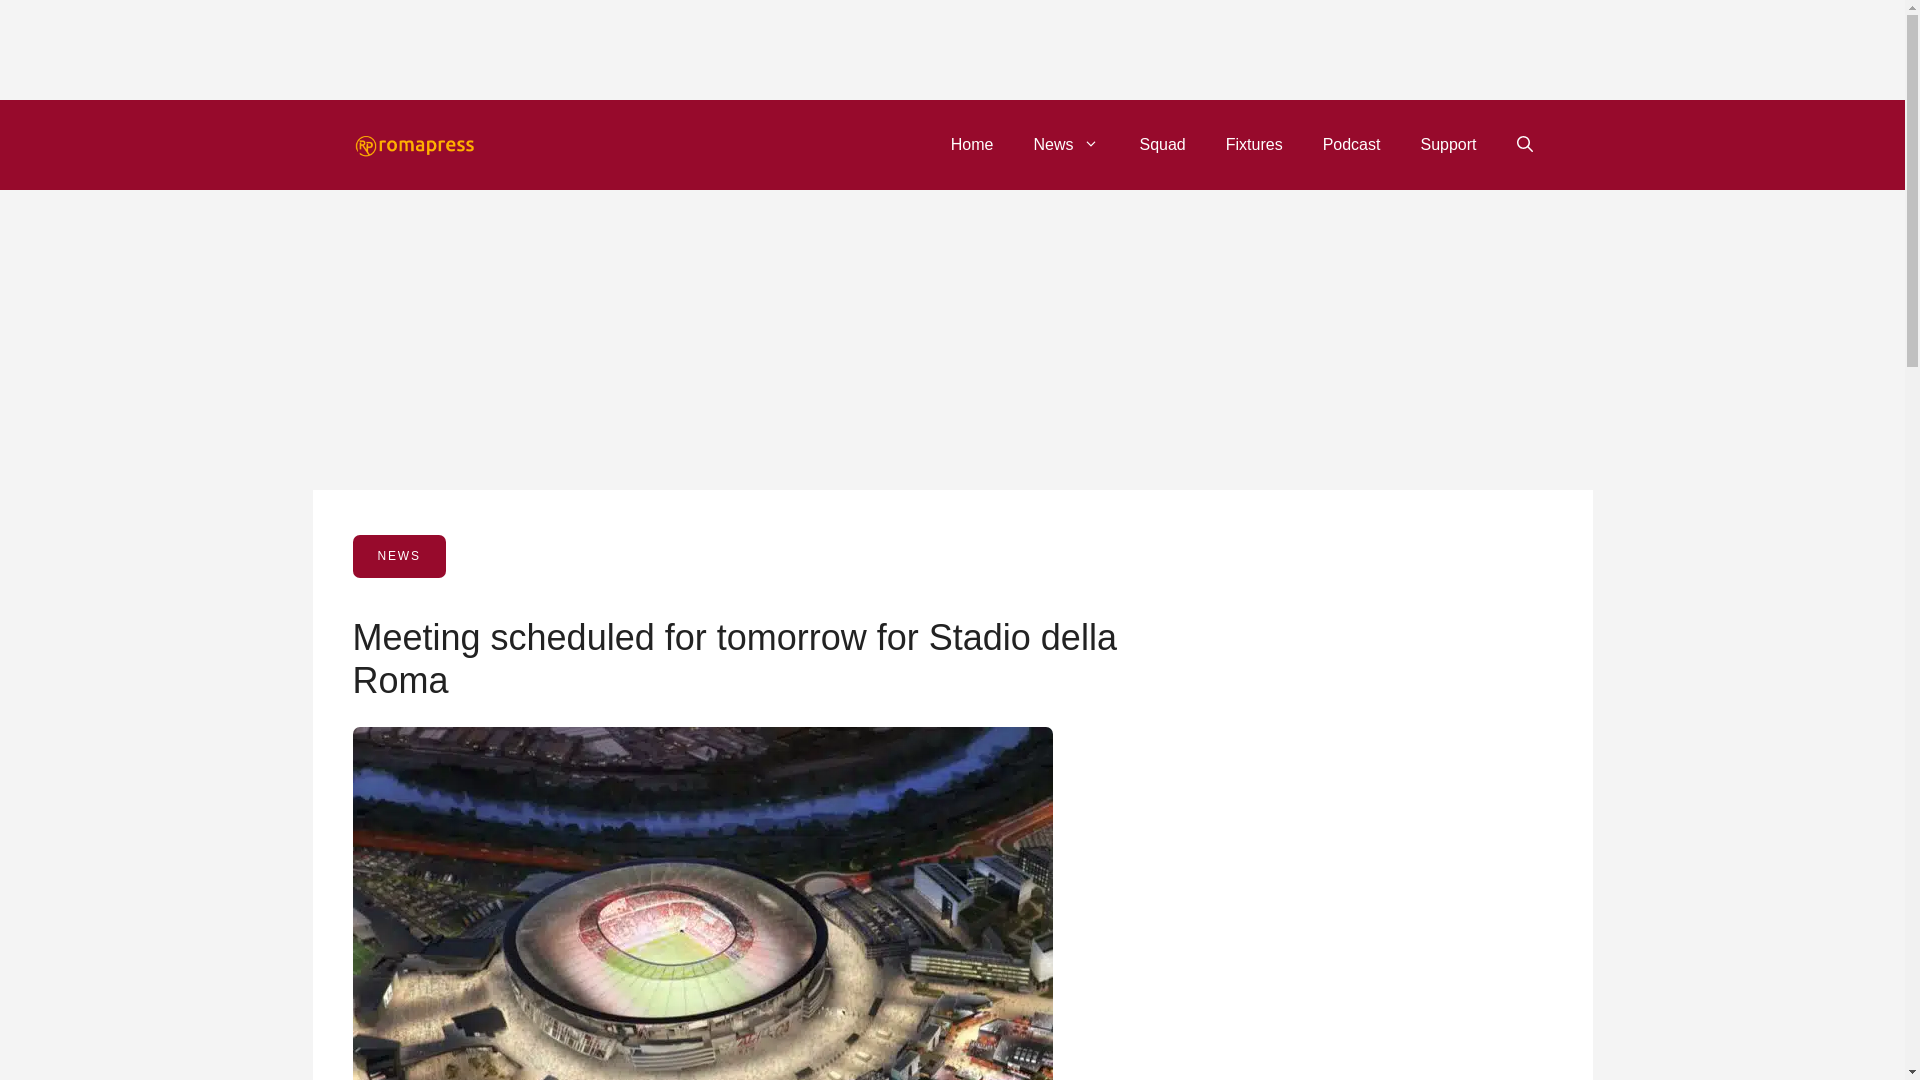  Describe the element at coordinates (1254, 144) in the screenshot. I see `Fixtures` at that location.